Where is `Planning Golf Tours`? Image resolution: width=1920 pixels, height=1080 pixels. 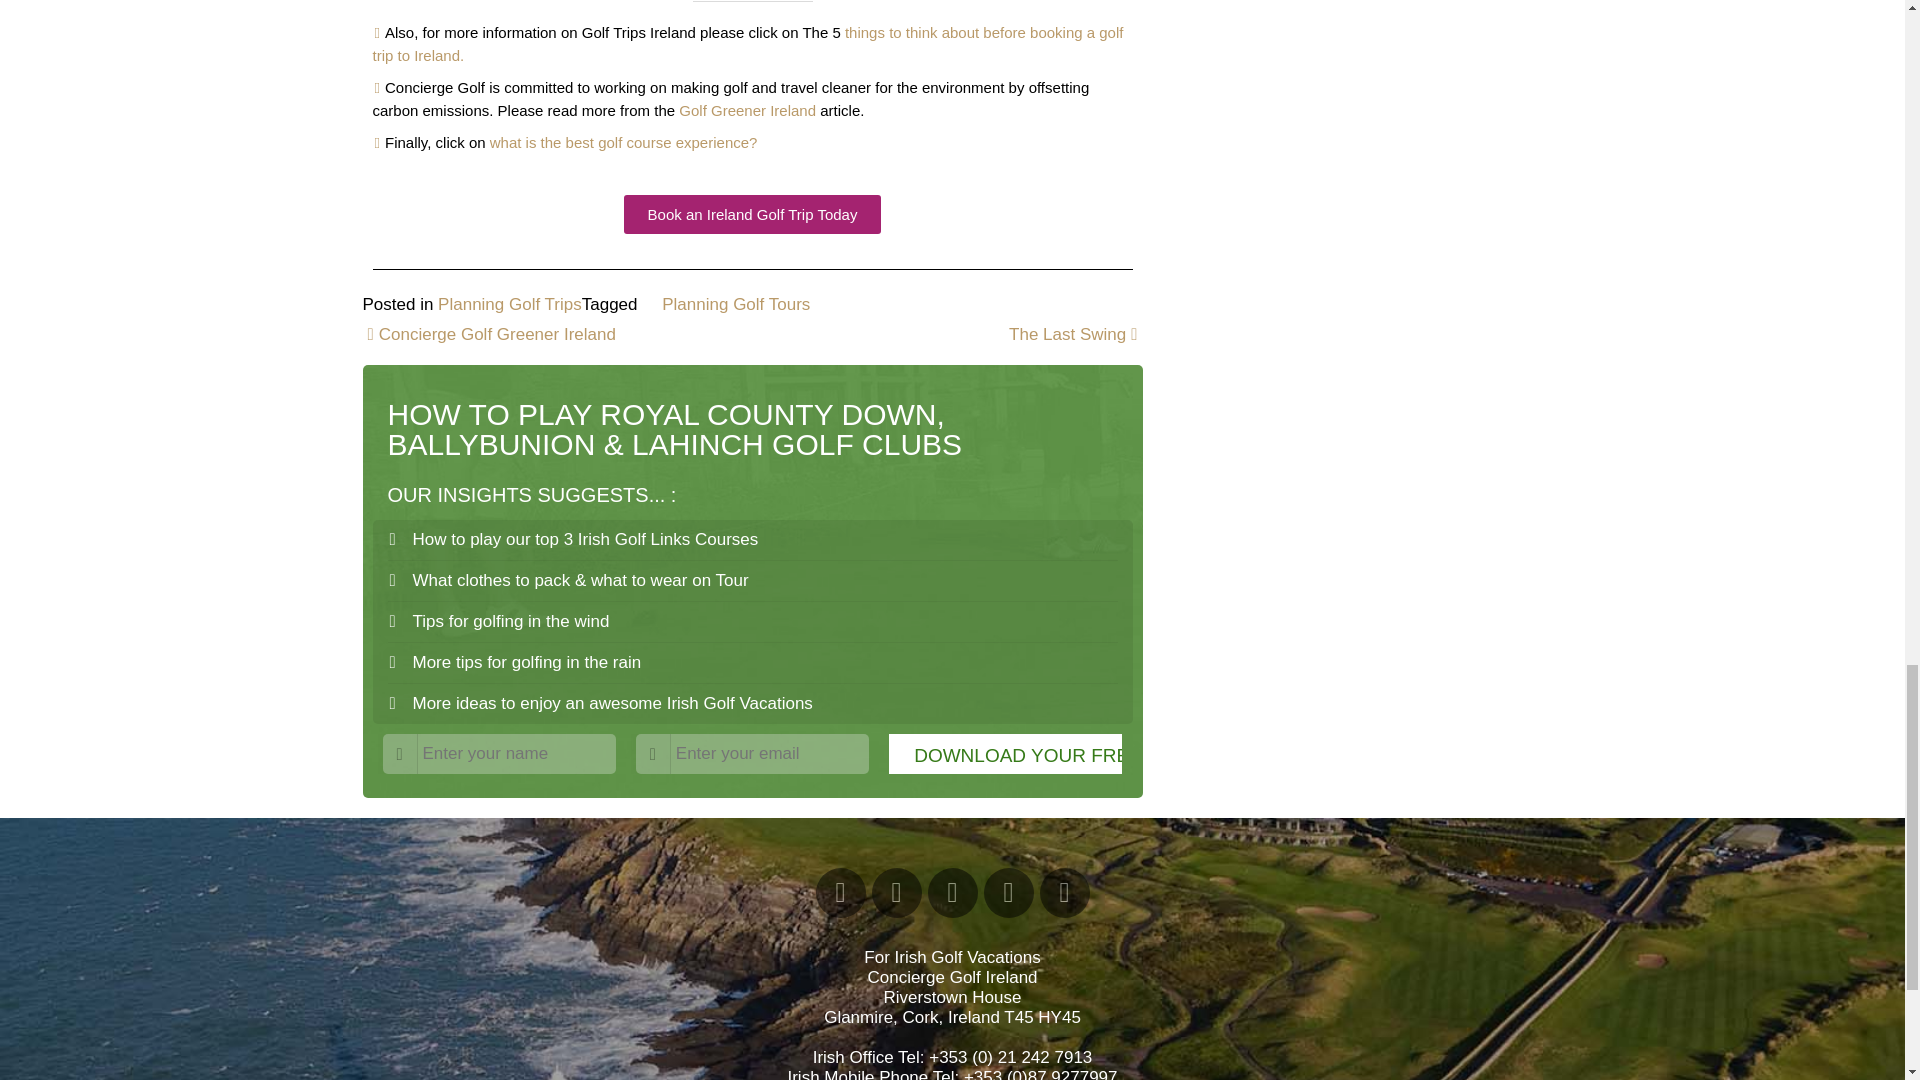 Planning Golf Tours is located at coordinates (736, 303).